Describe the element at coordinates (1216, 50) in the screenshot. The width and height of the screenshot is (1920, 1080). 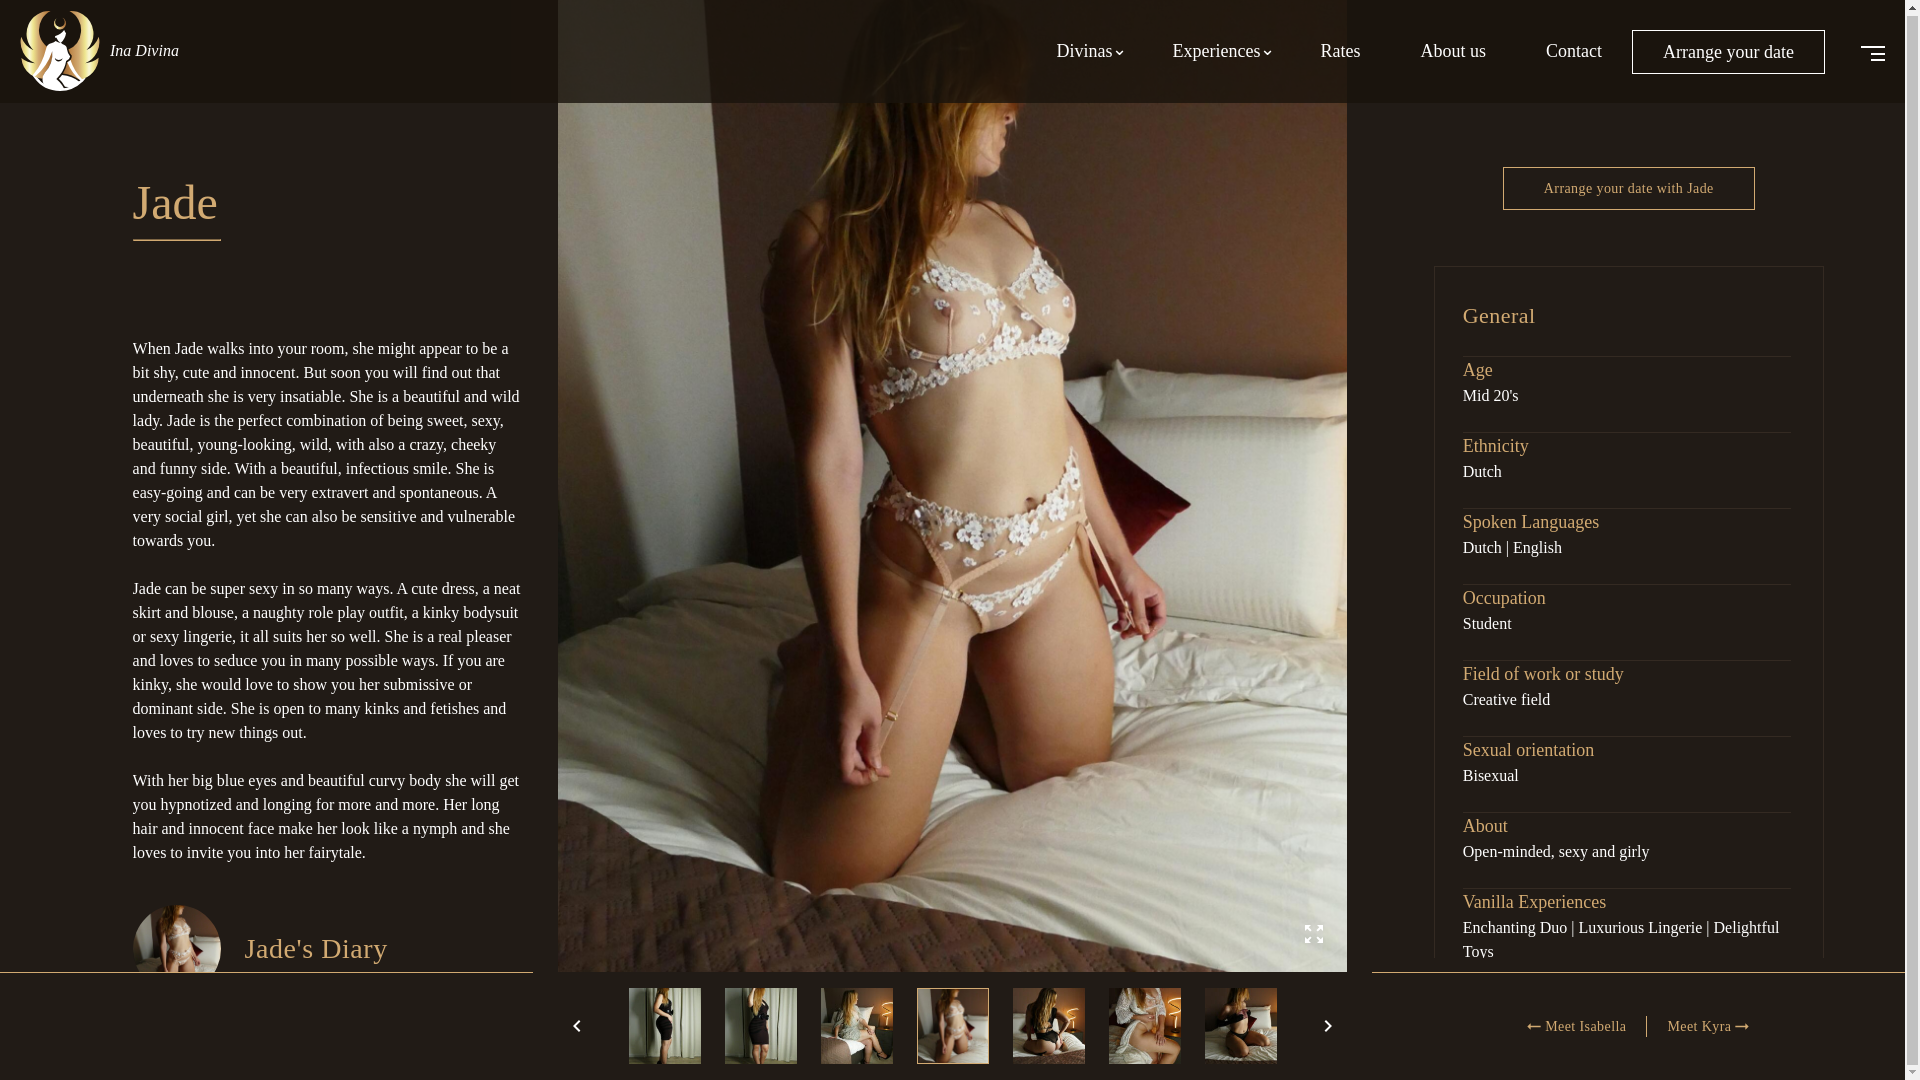
I see `Experiences` at that location.